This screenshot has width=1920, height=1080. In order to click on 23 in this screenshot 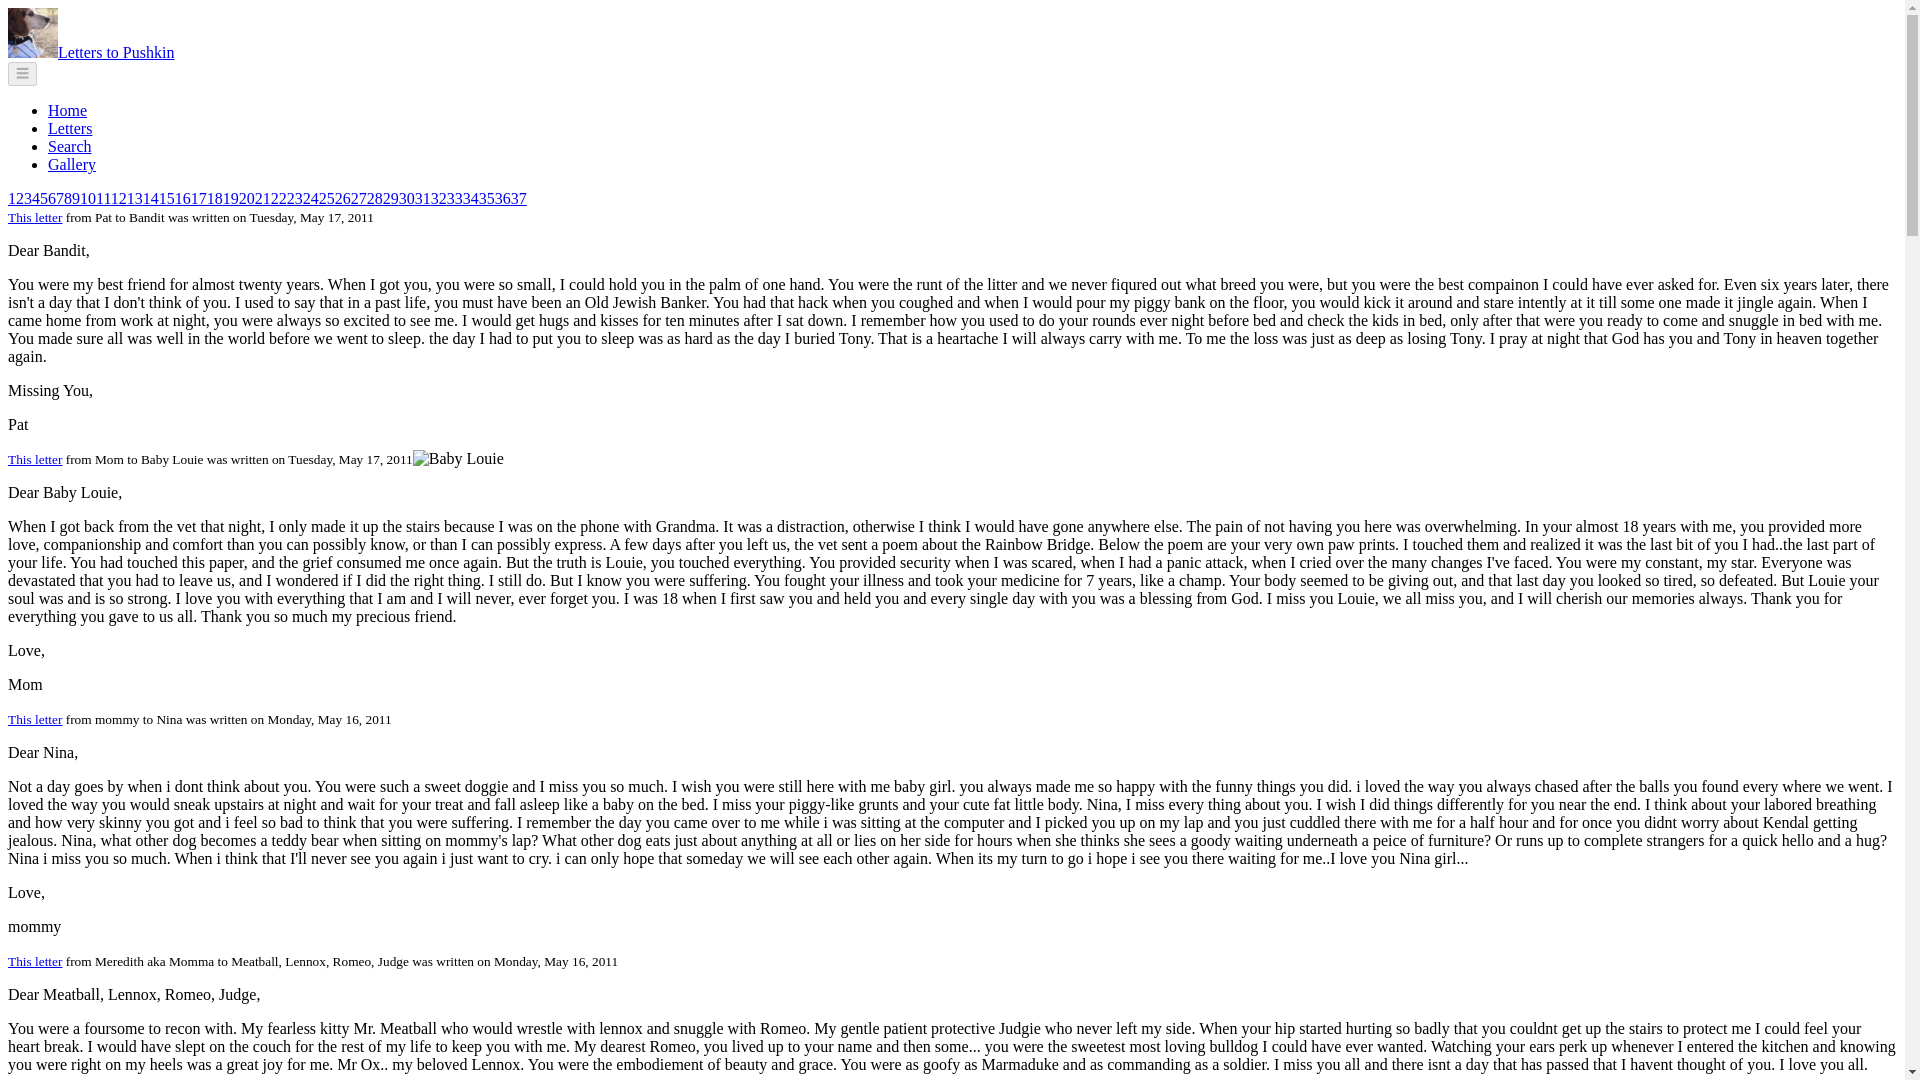, I will do `click(294, 198)`.